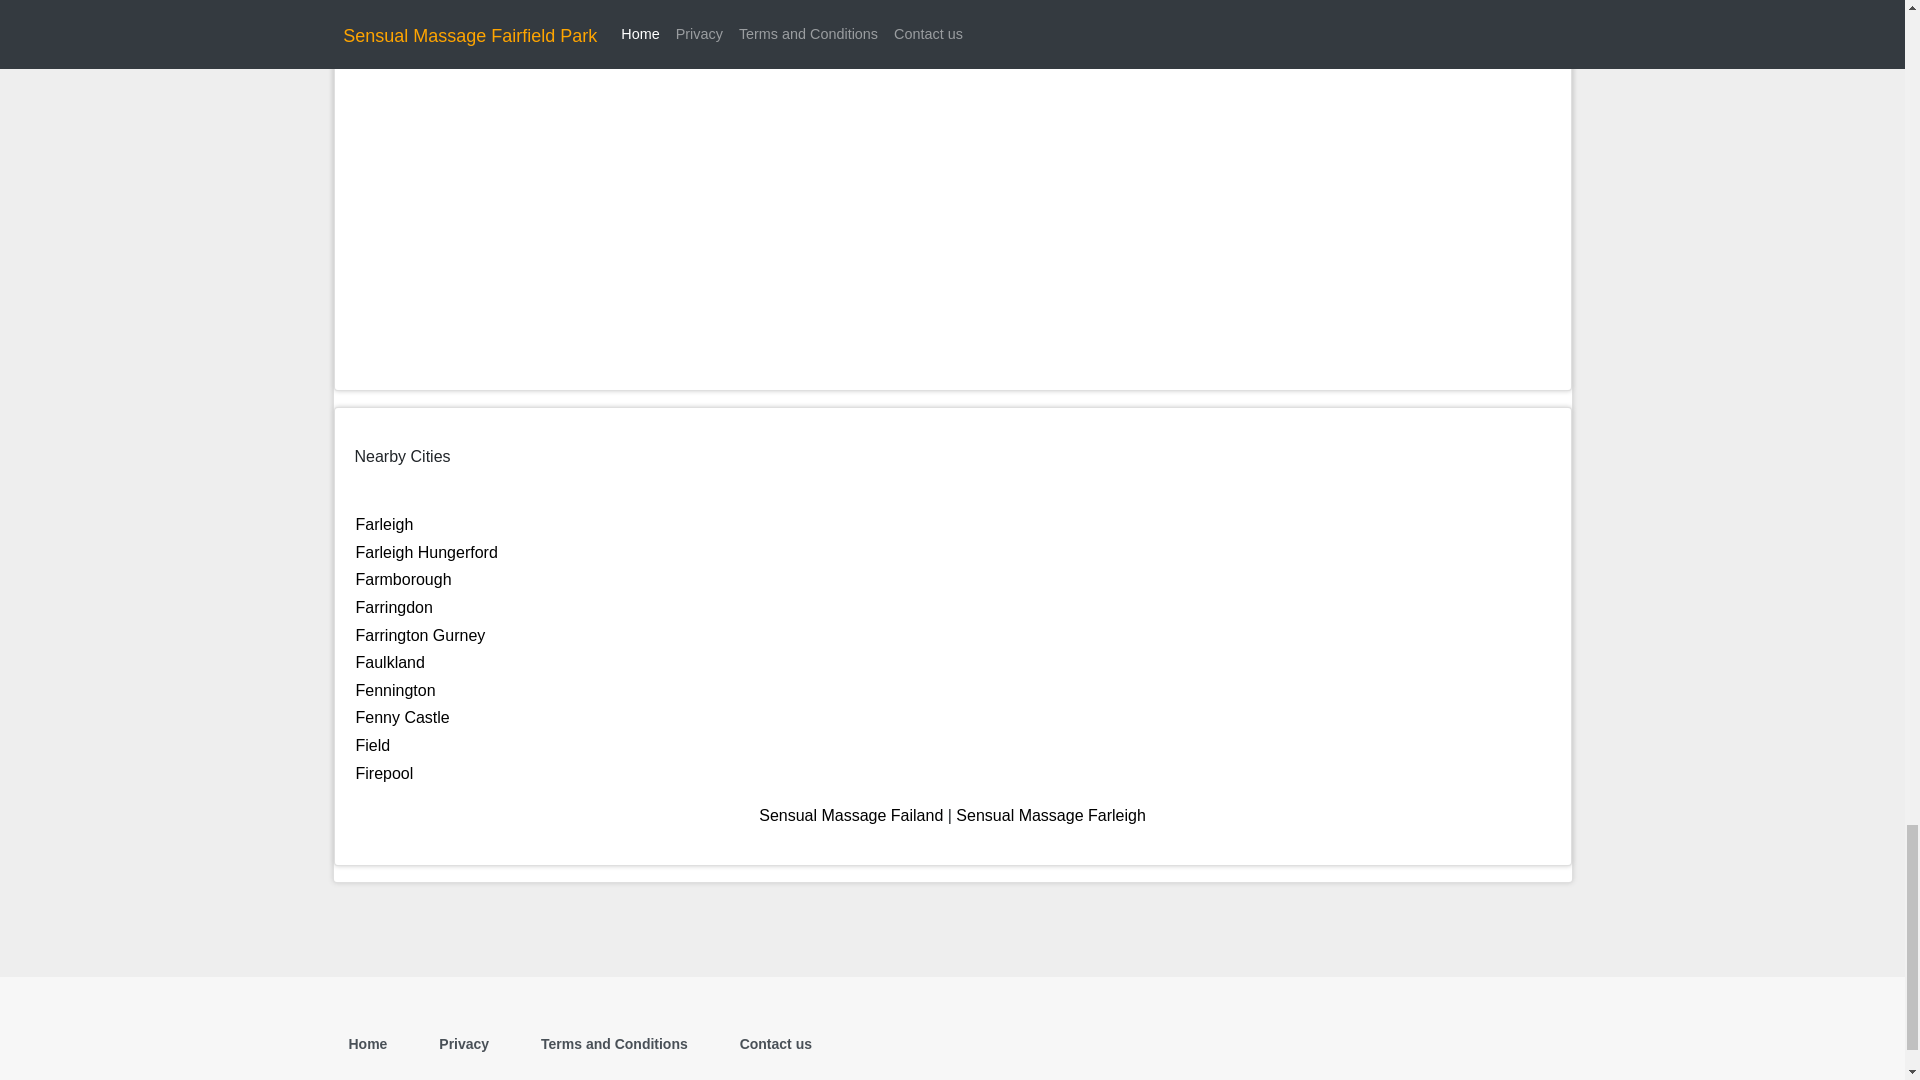  Describe the element at coordinates (394, 607) in the screenshot. I see `Farringdon` at that location.